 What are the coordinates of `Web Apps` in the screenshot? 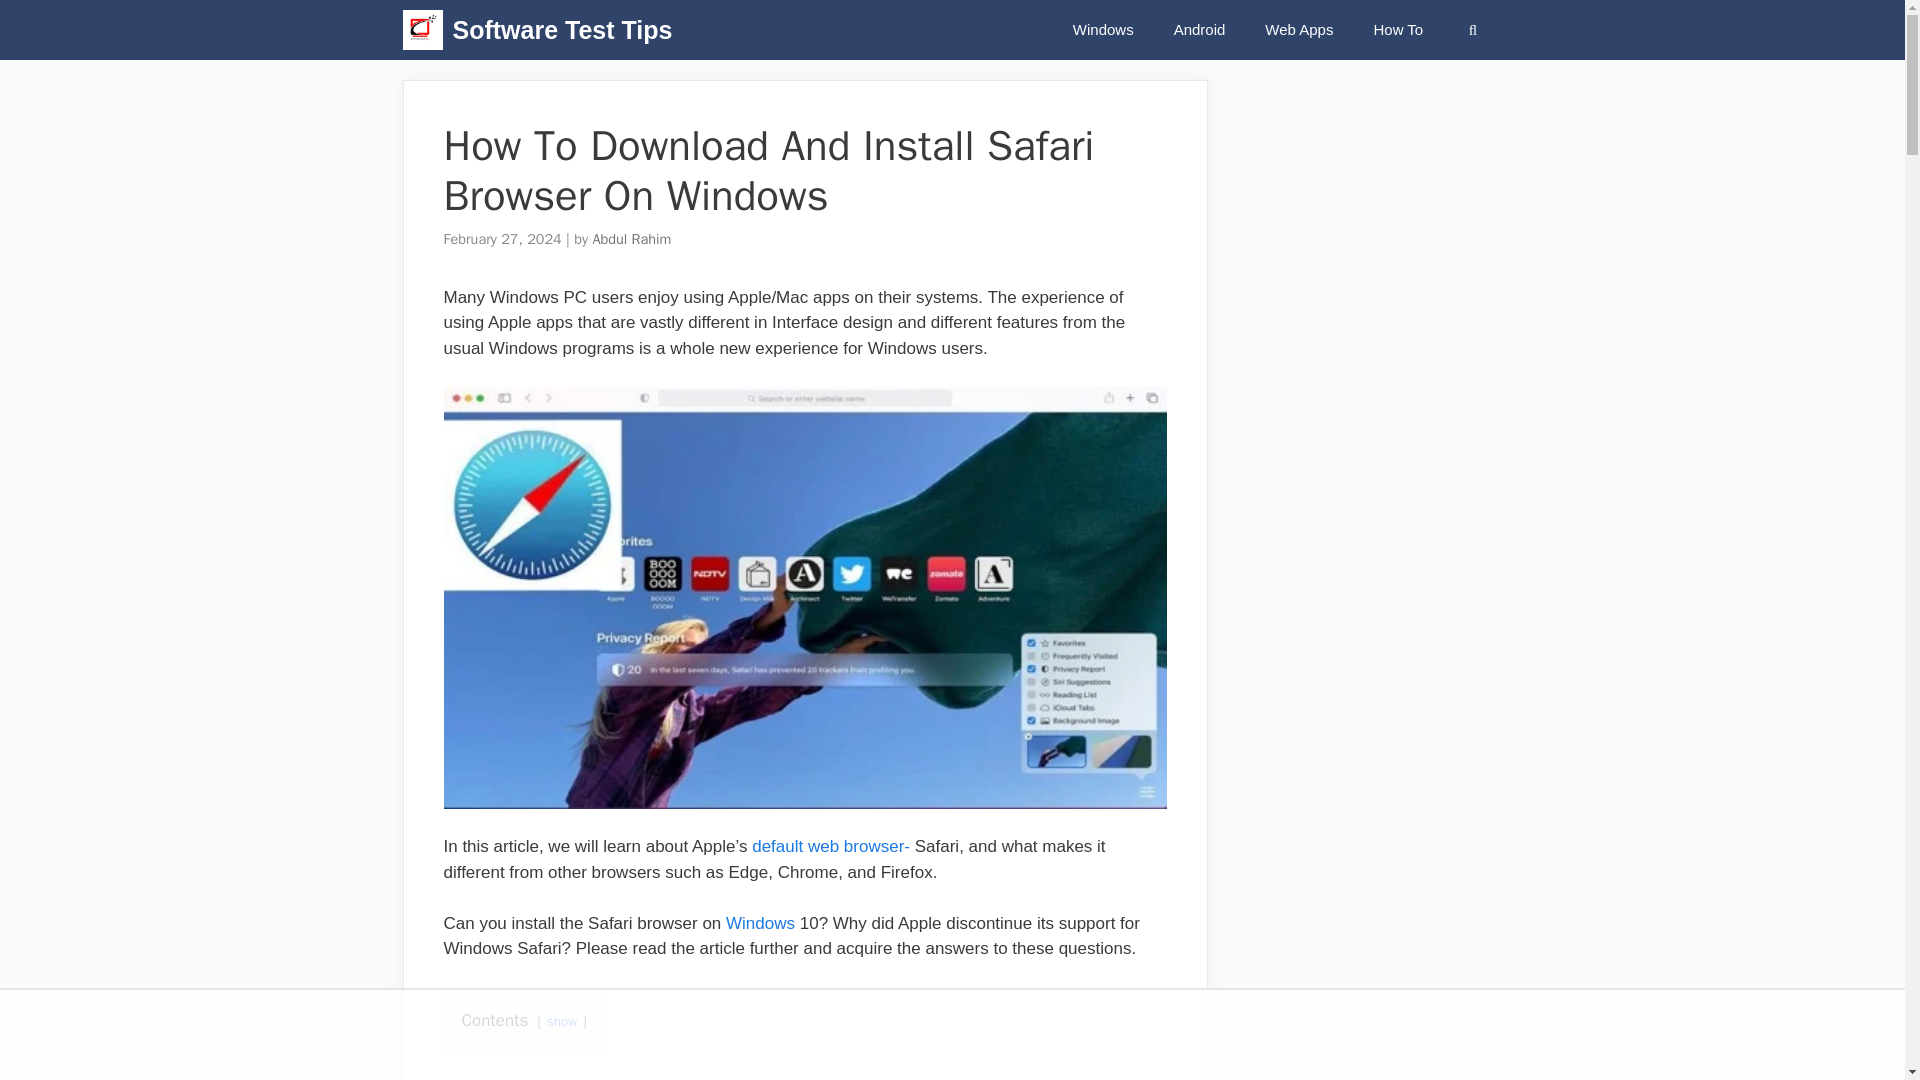 It's located at (1298, 30).